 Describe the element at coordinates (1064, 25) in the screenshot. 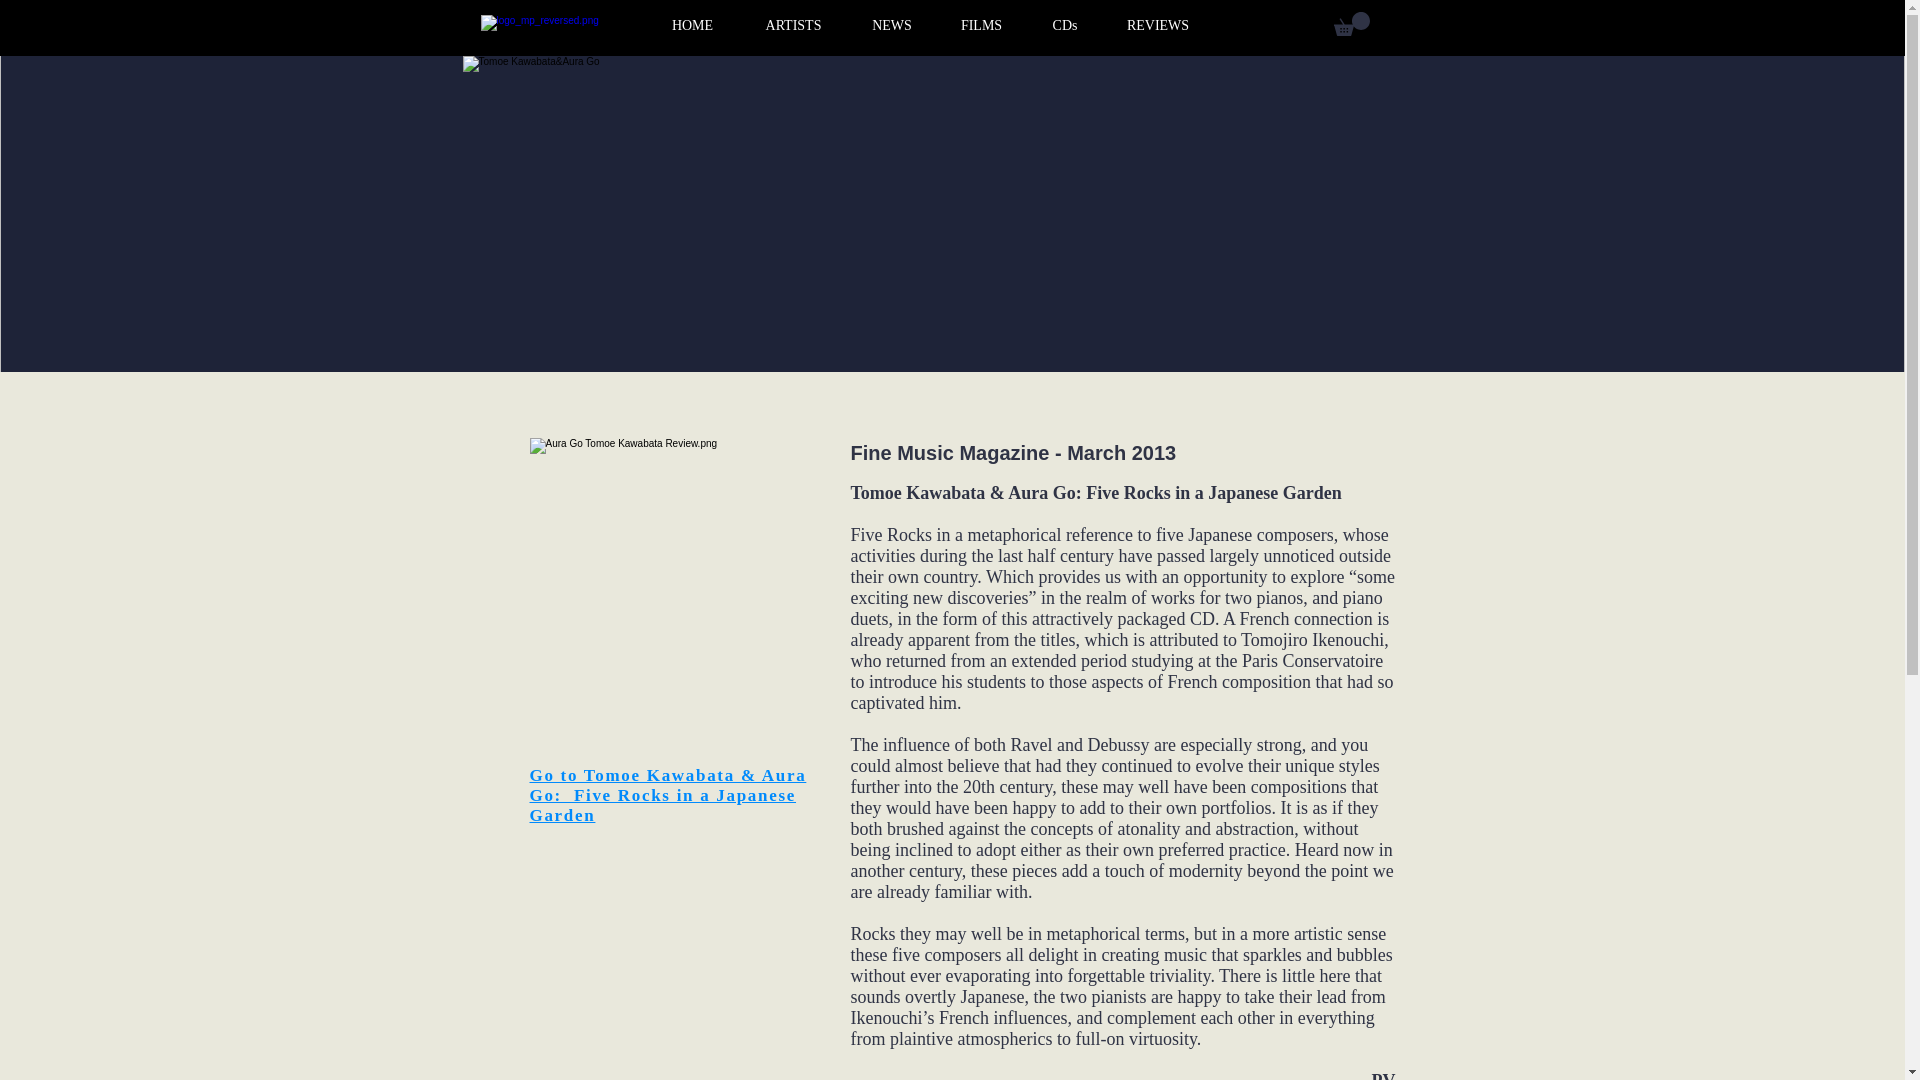

I see `CDs` at that location.